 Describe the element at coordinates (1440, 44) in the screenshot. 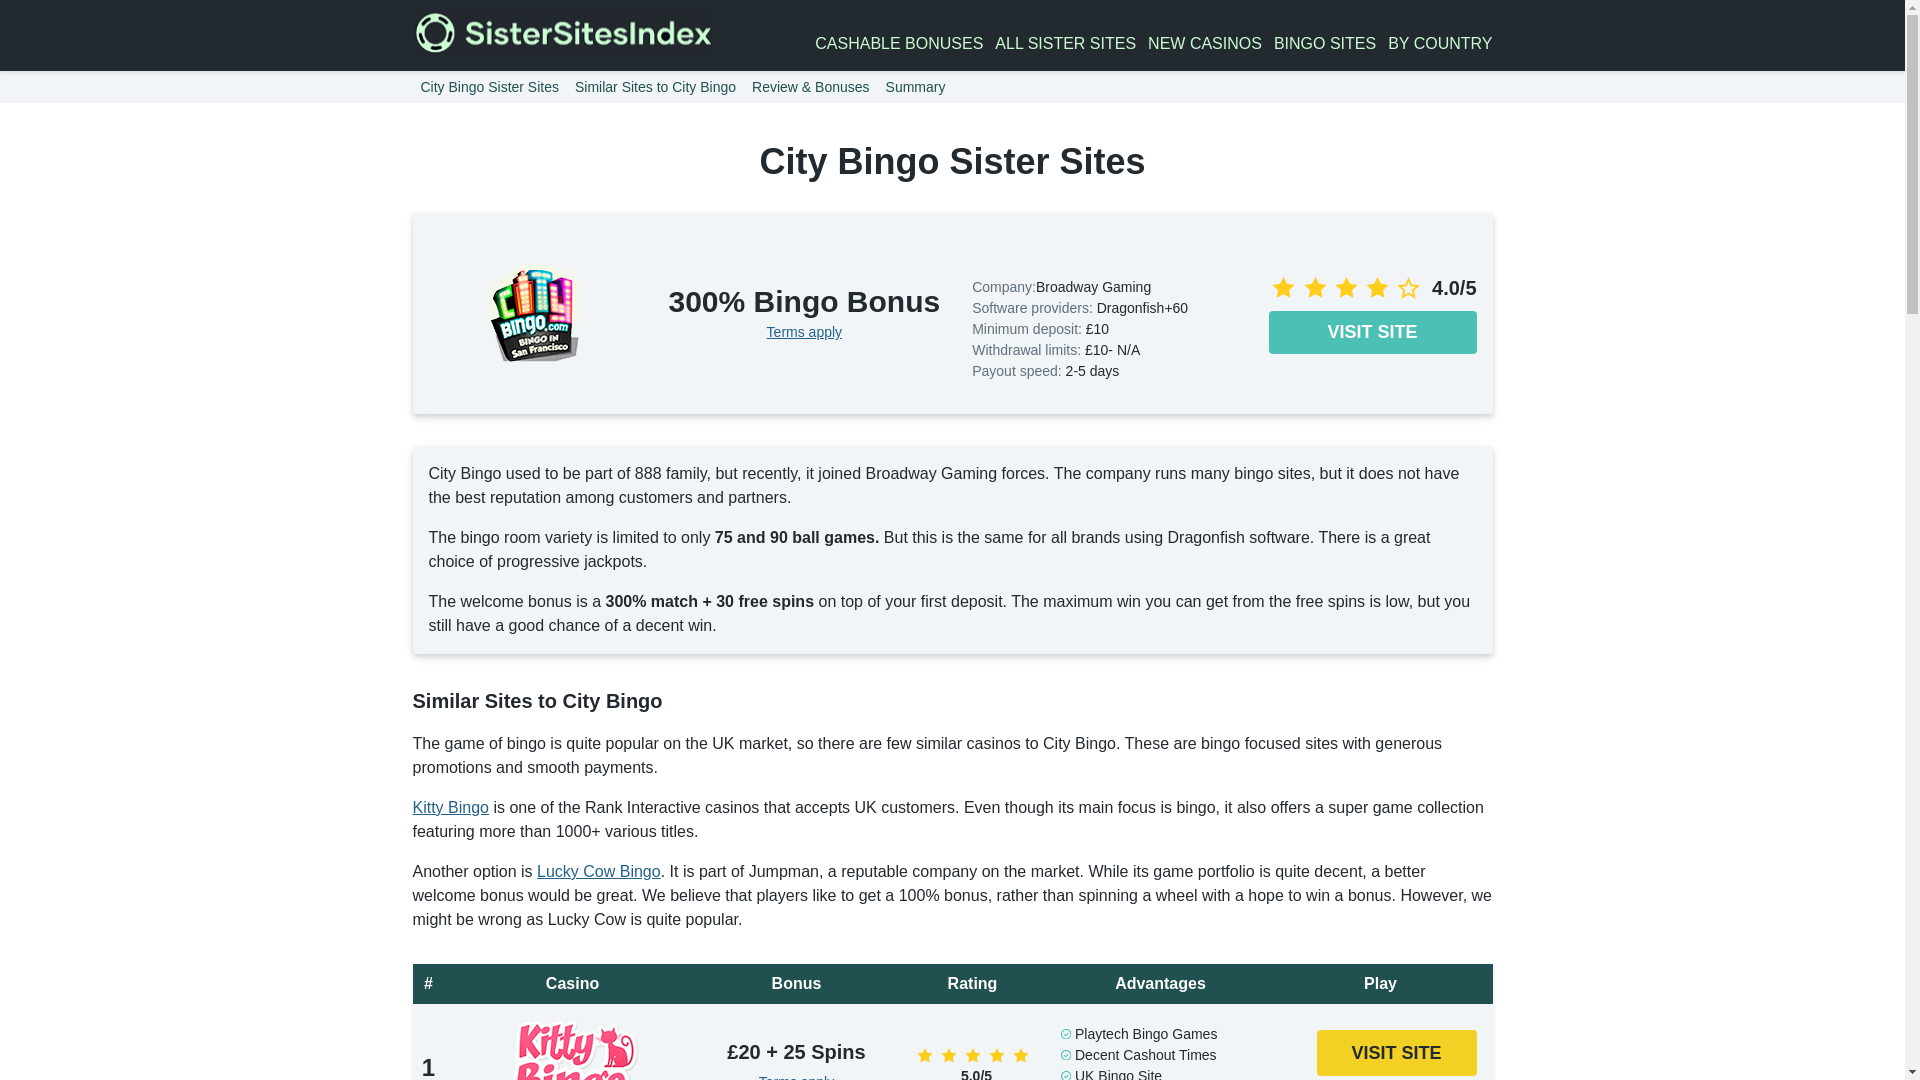

I see `BY COUNTRY` at that location.